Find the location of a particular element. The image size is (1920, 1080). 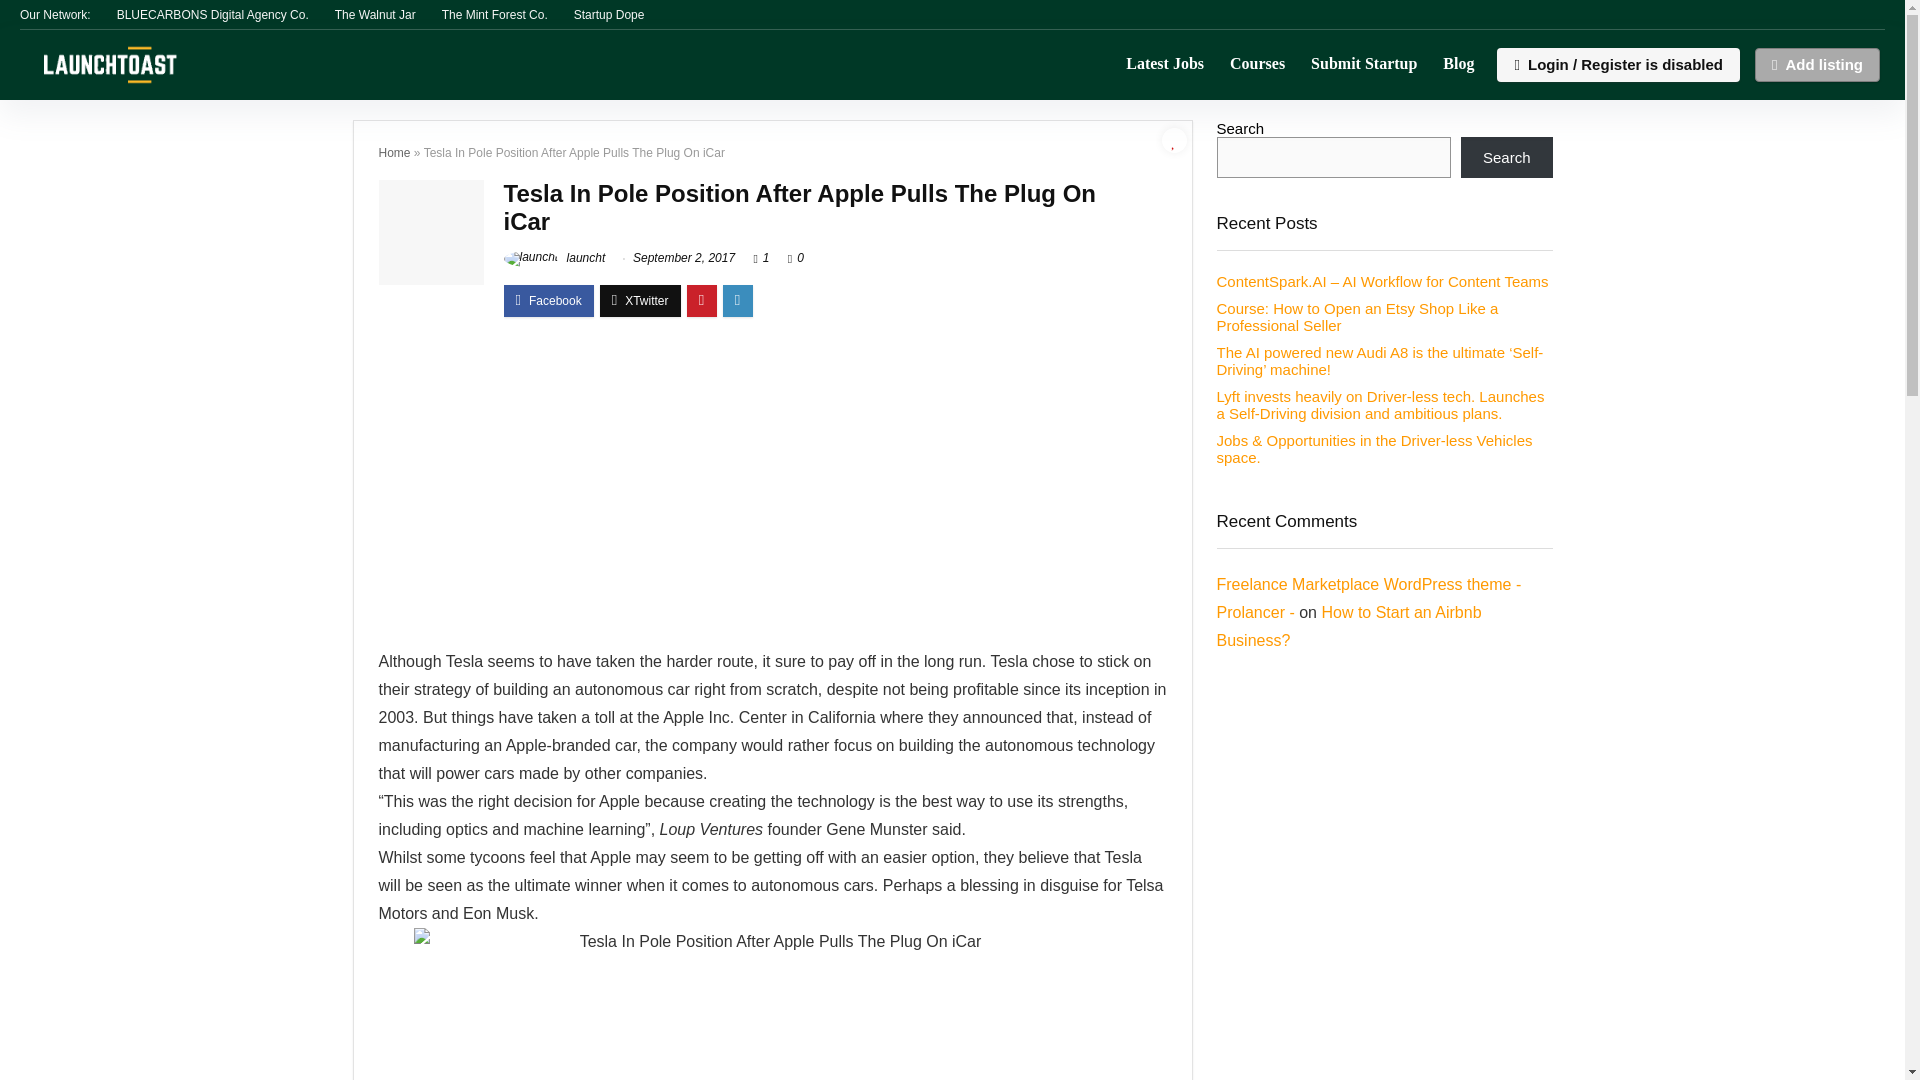

Add listing is located at coordinates (1816, 64).